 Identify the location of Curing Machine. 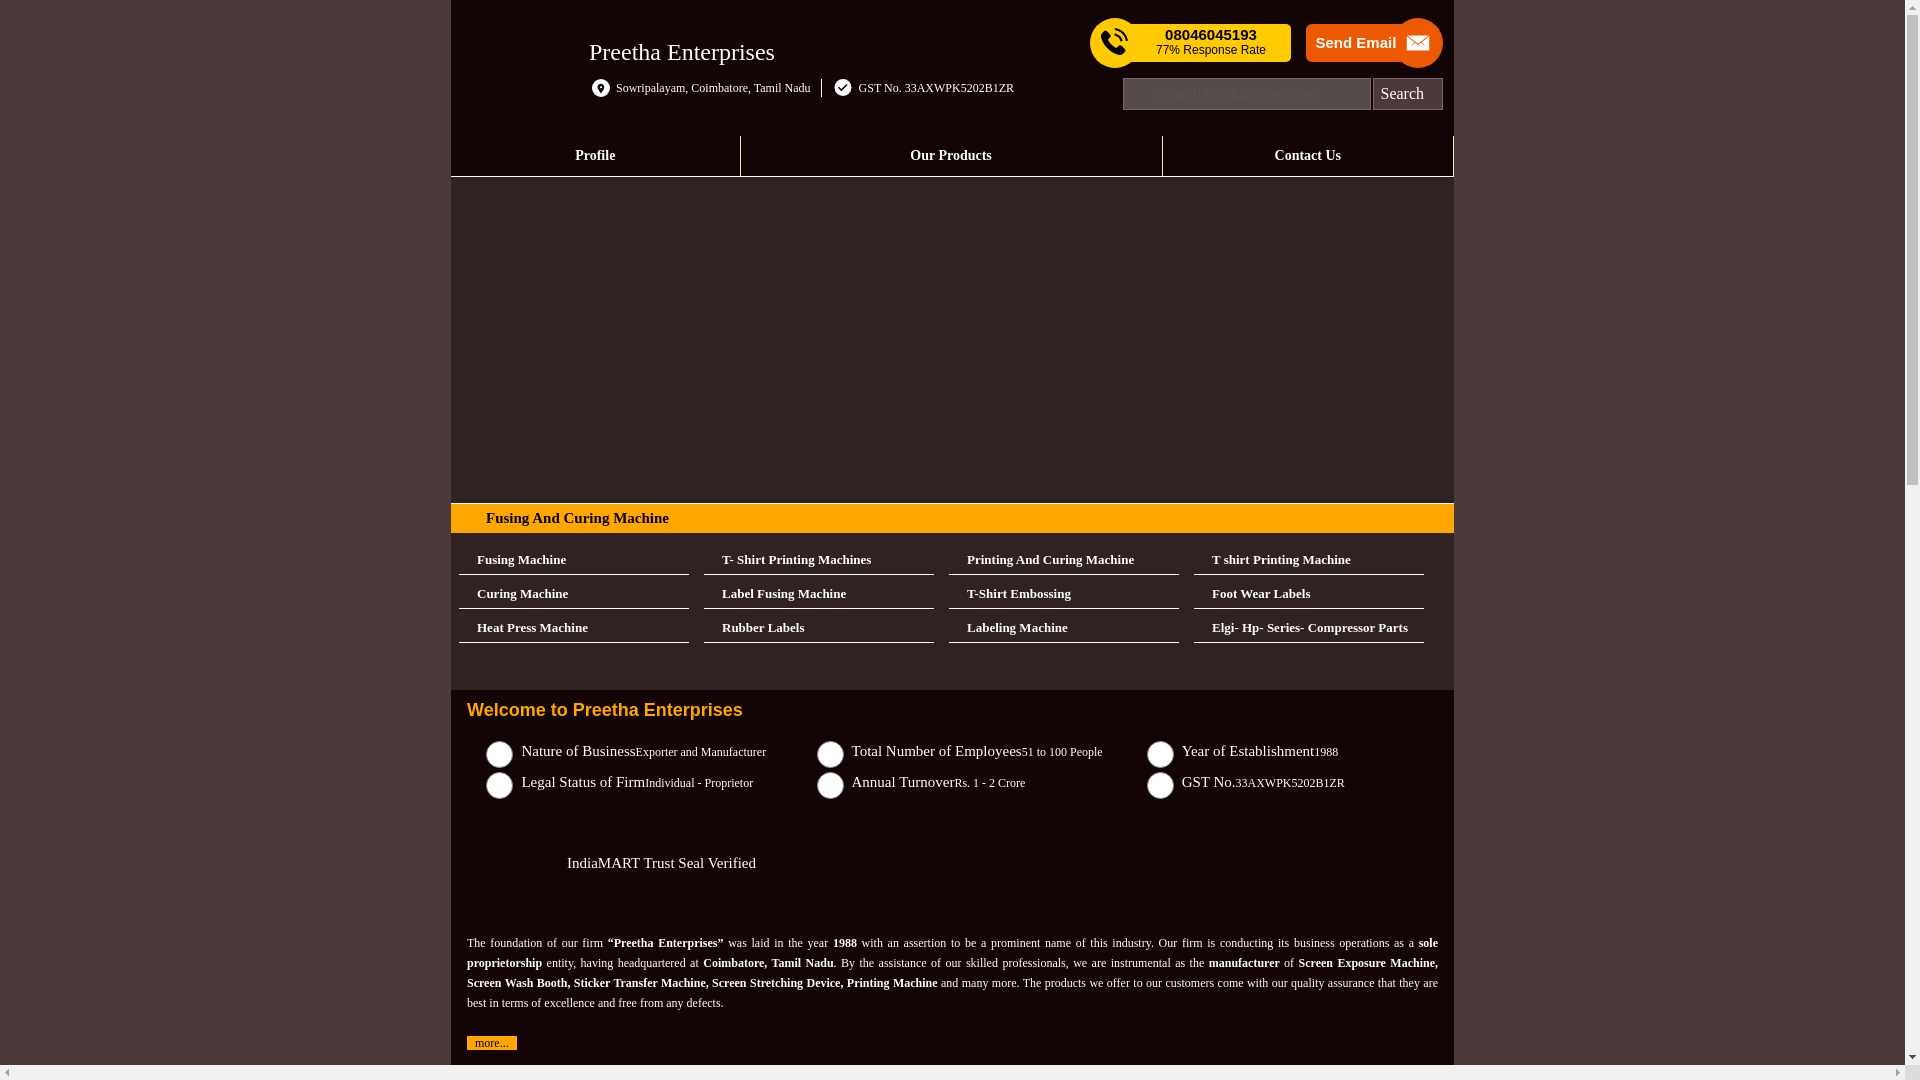
(574, 594).